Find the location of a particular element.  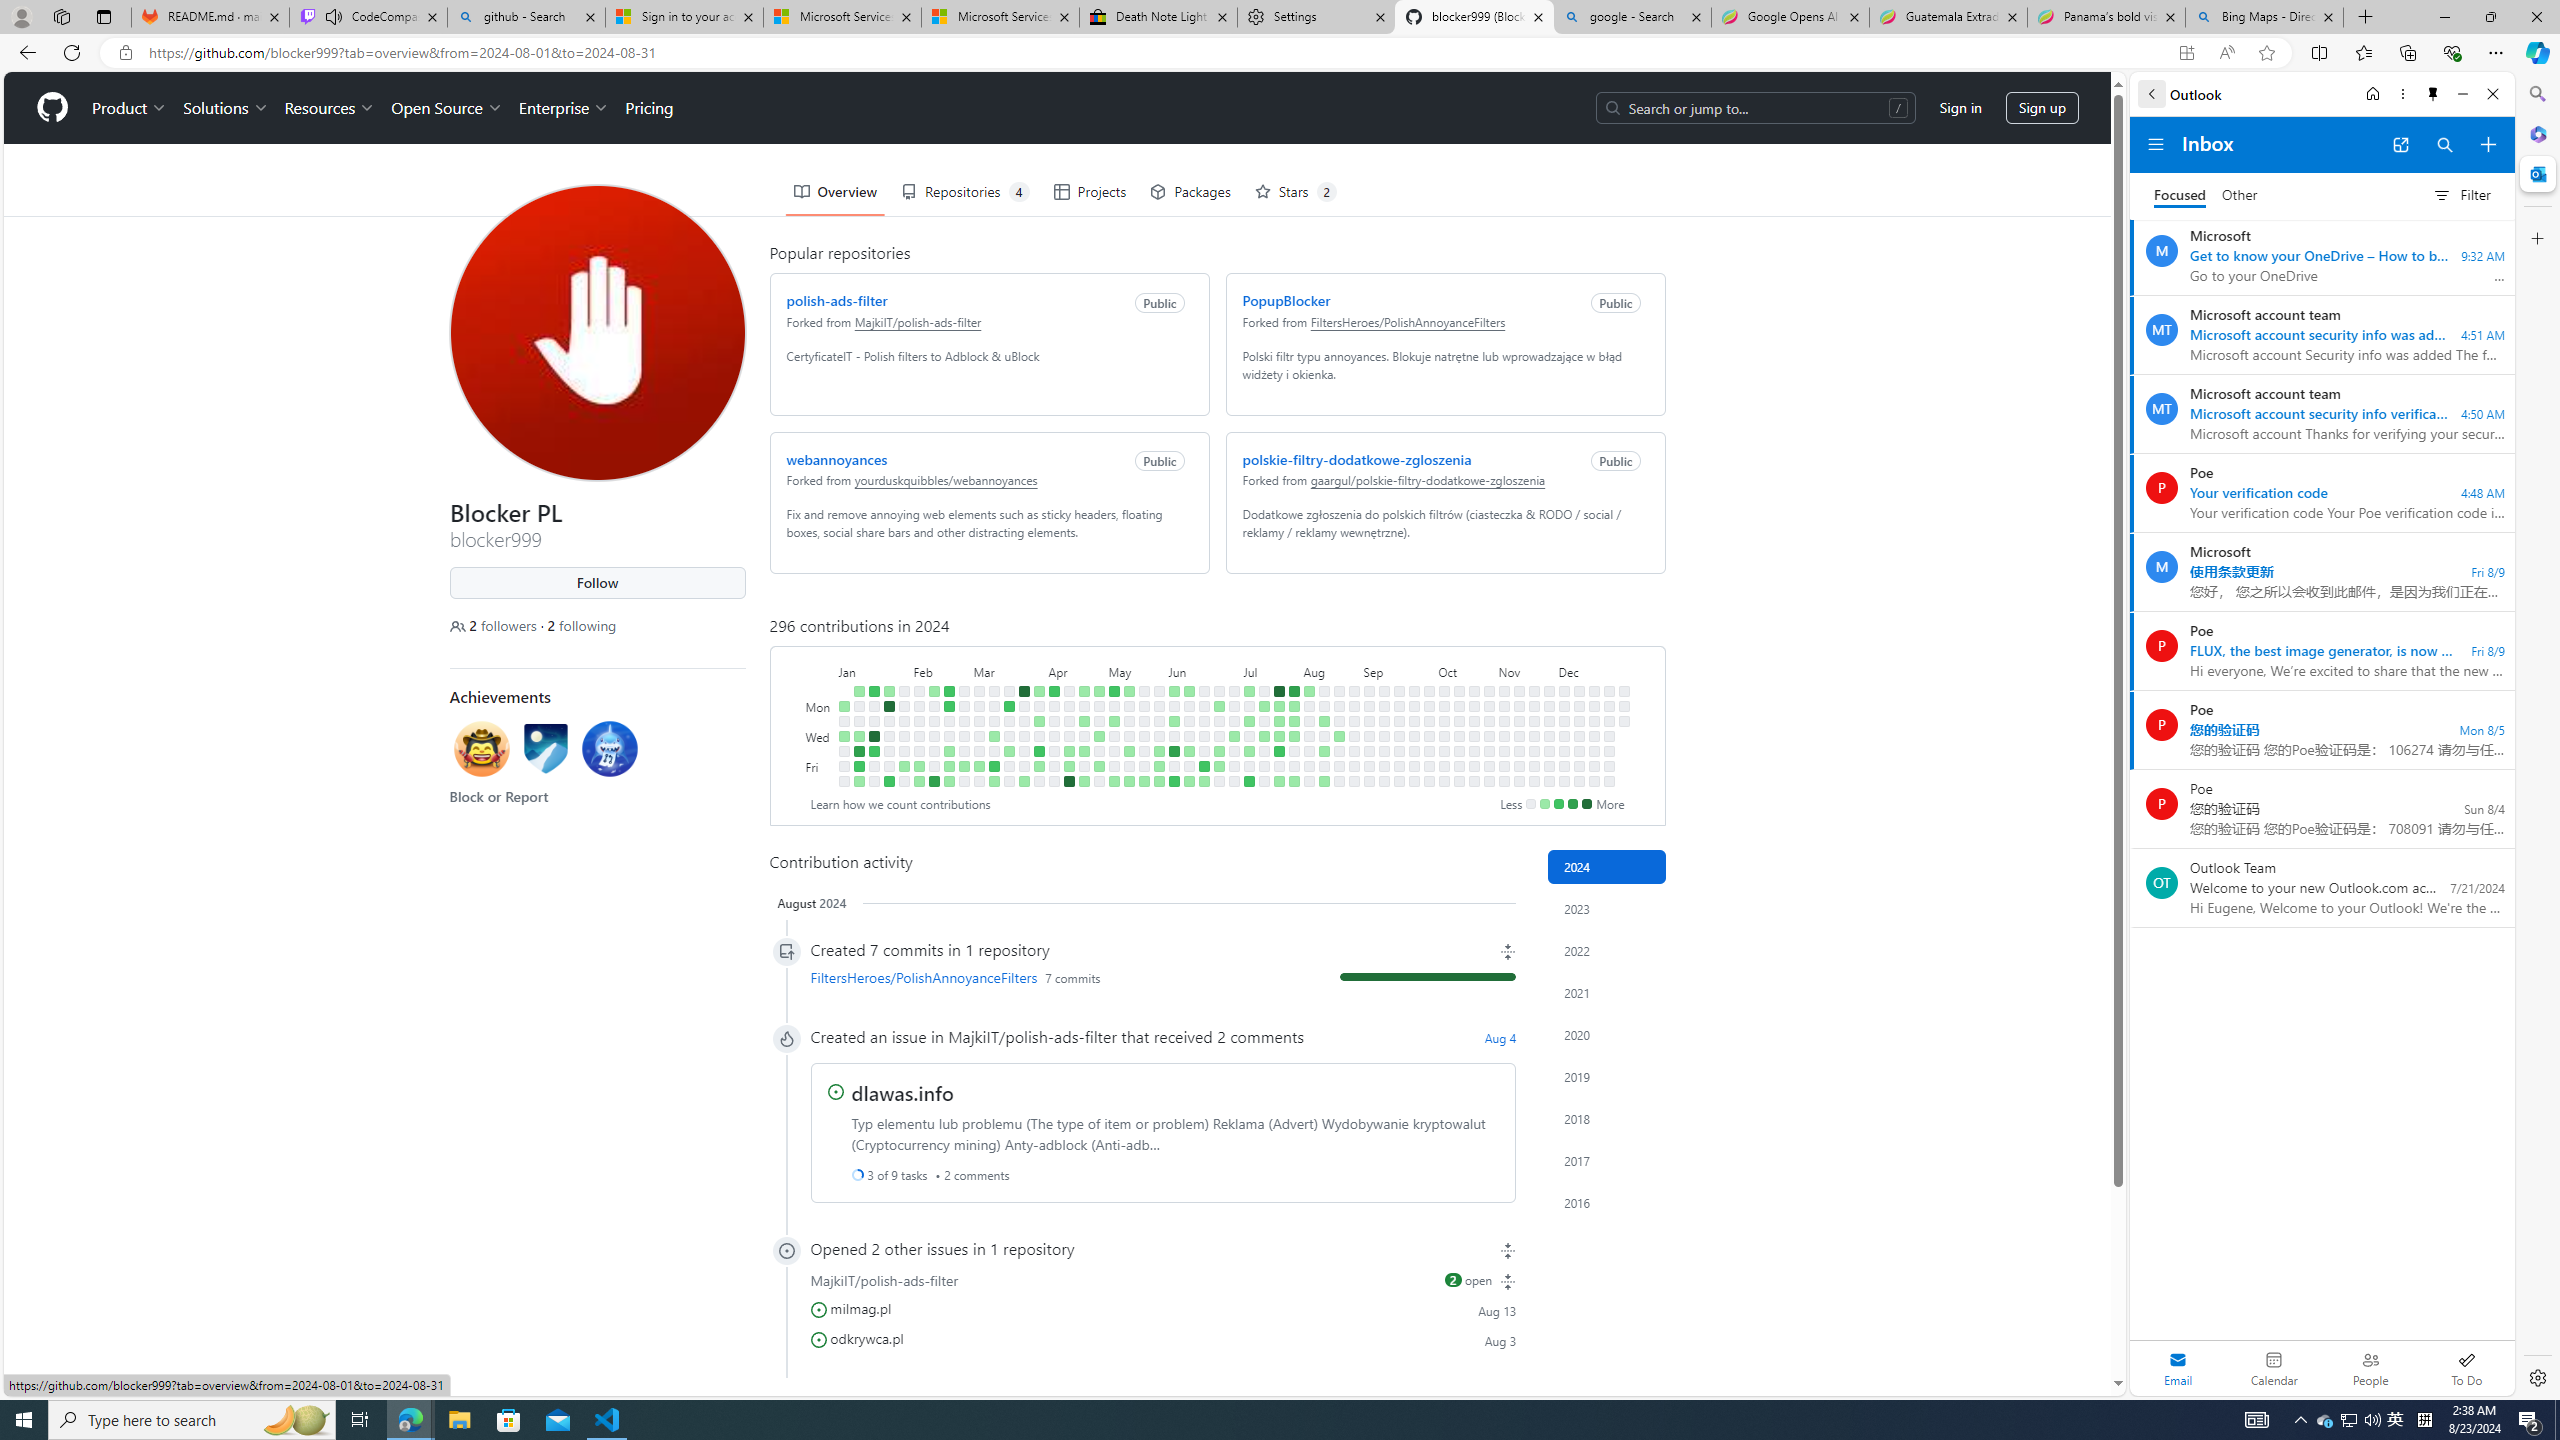

github - Search is located at coordinates (526, 17).